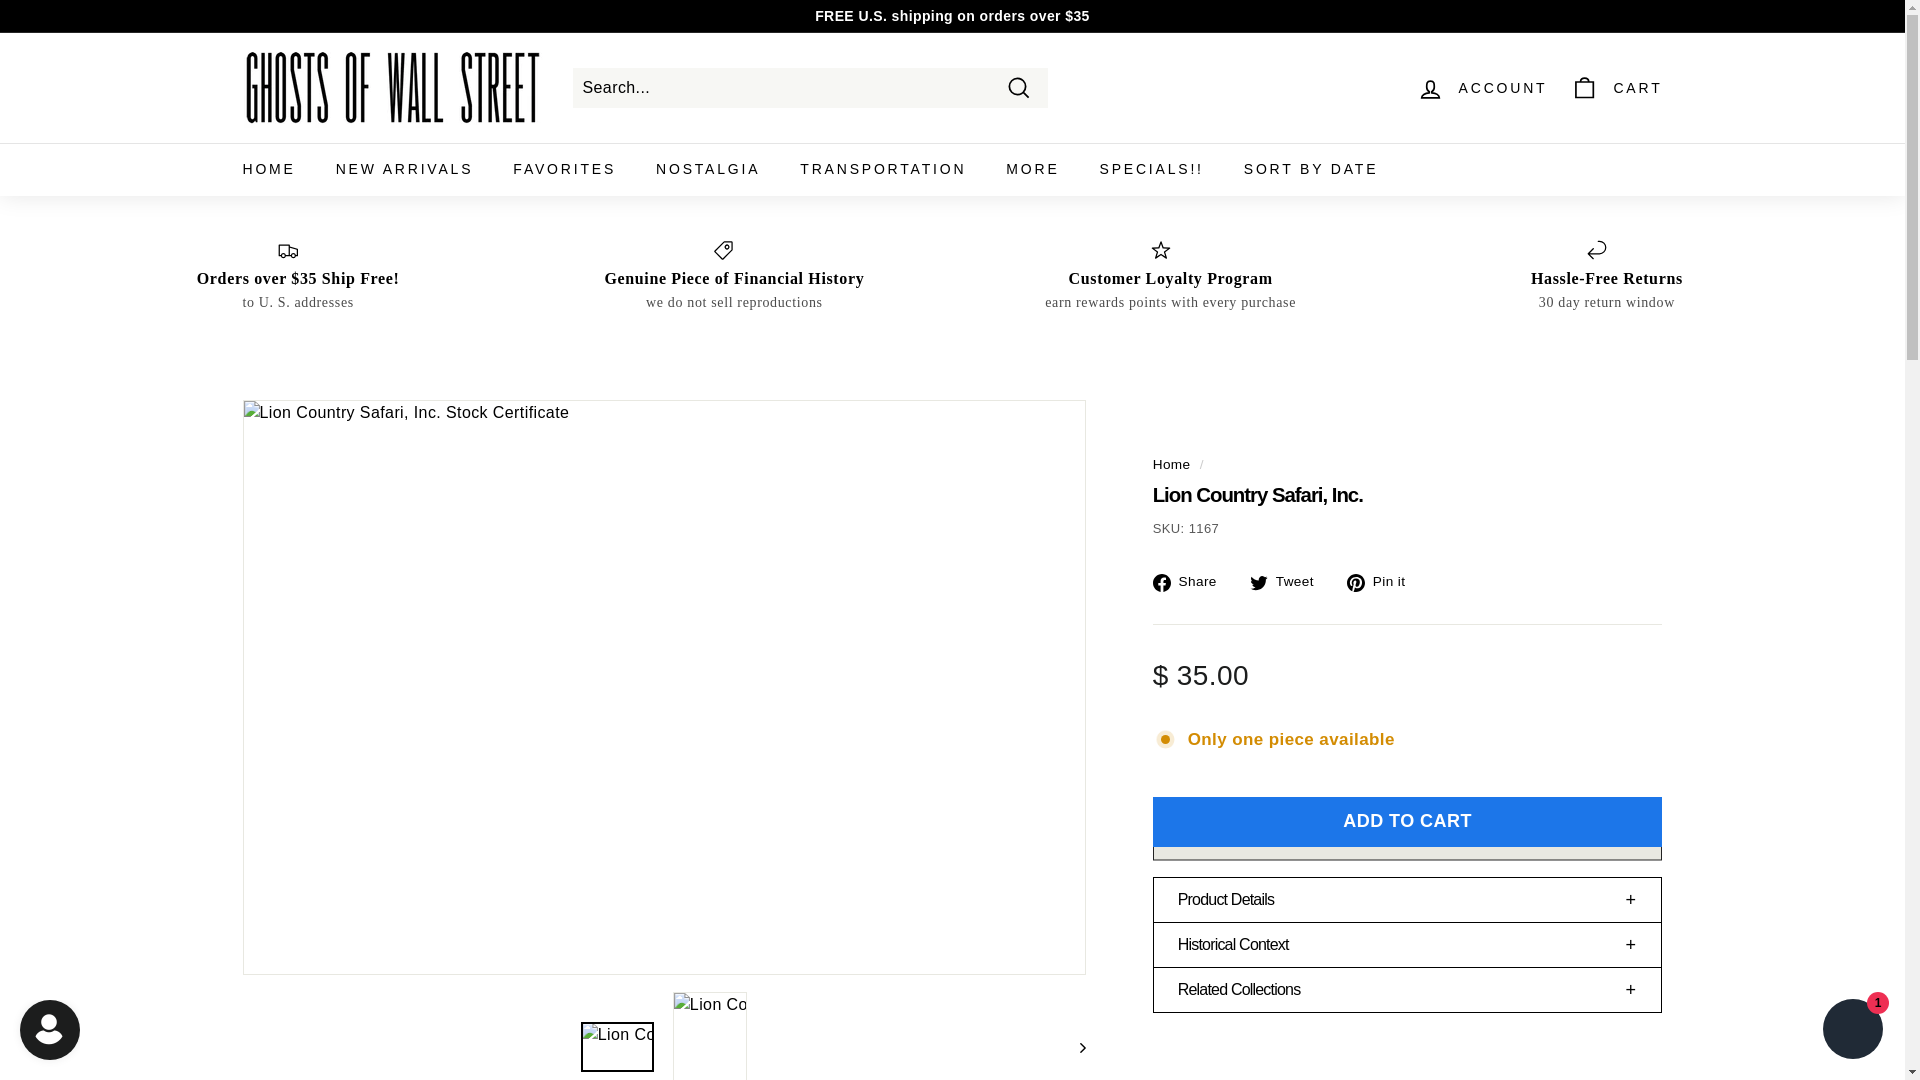 This screenshot has height=1080, width=1920. I want to click on ACCOUNT, so click(1482, 87).